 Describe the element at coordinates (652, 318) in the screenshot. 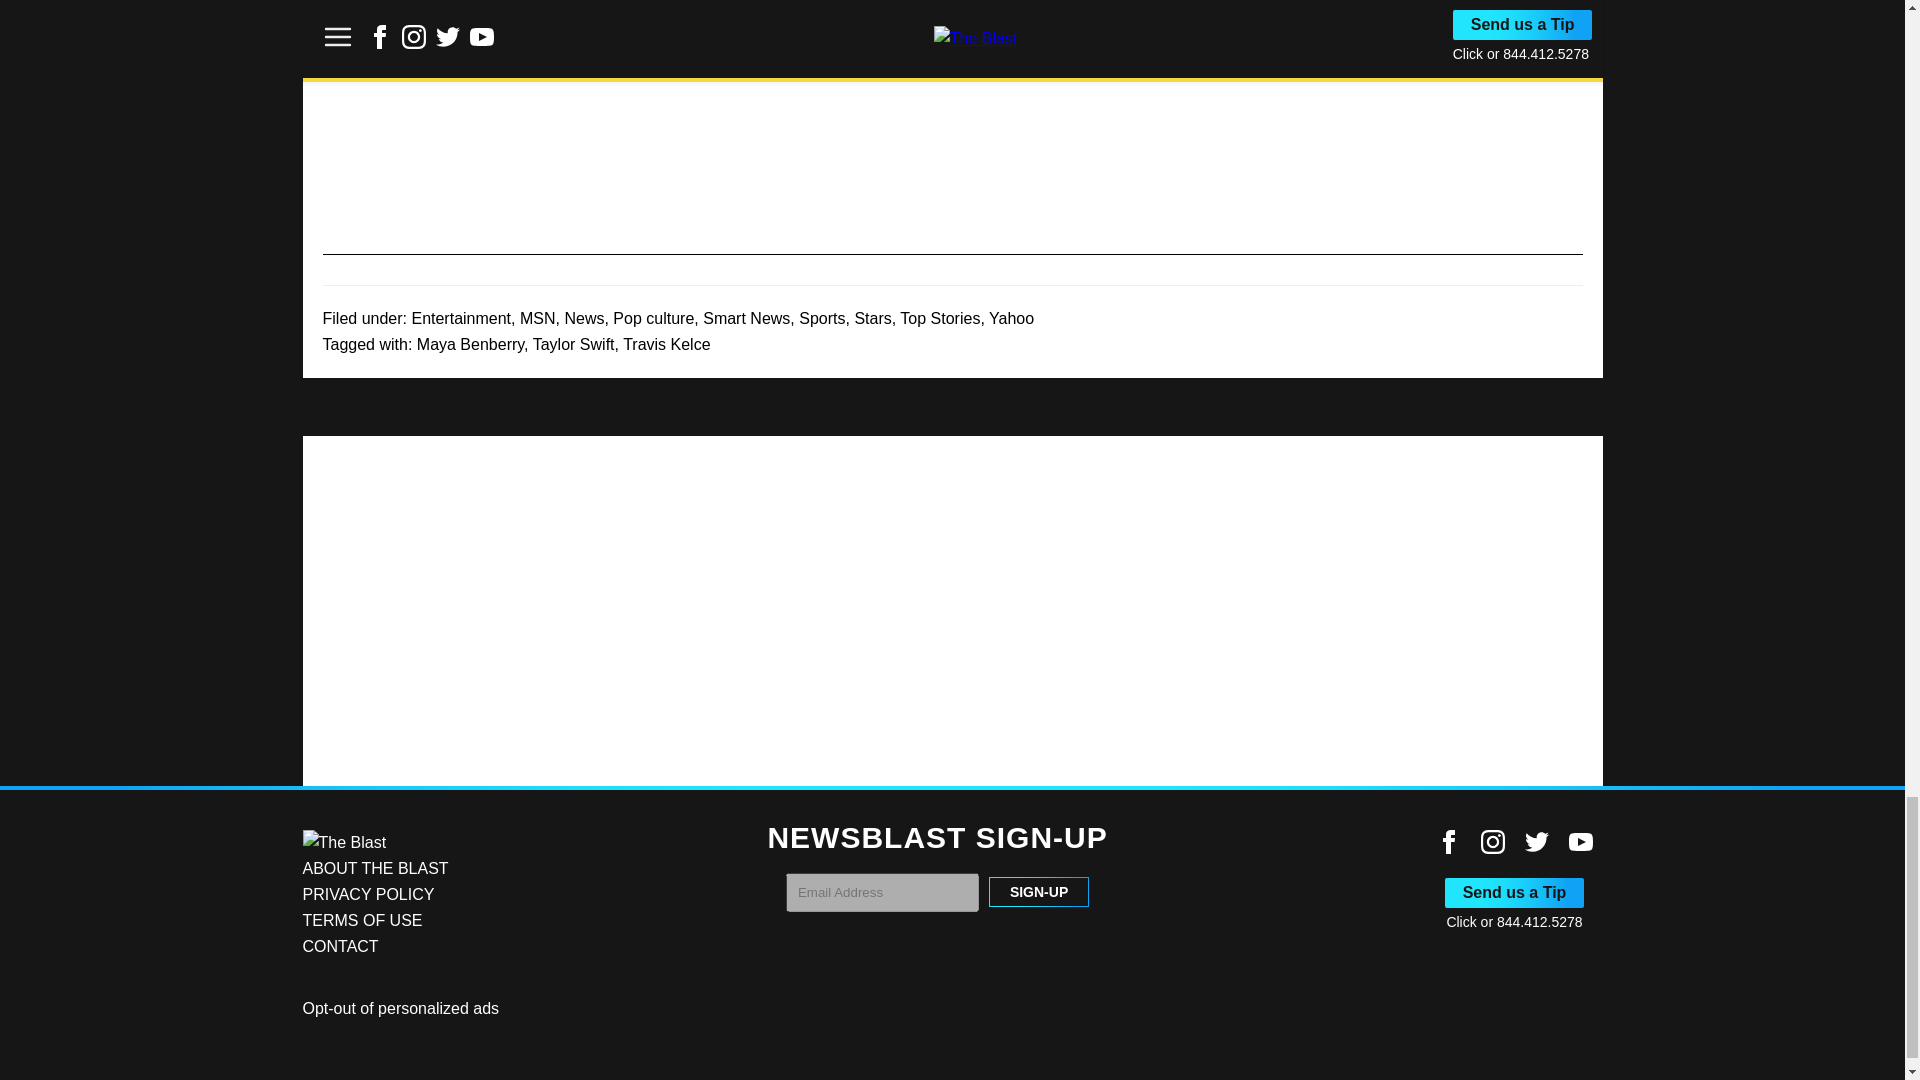

I see `Pop culture` at that location.